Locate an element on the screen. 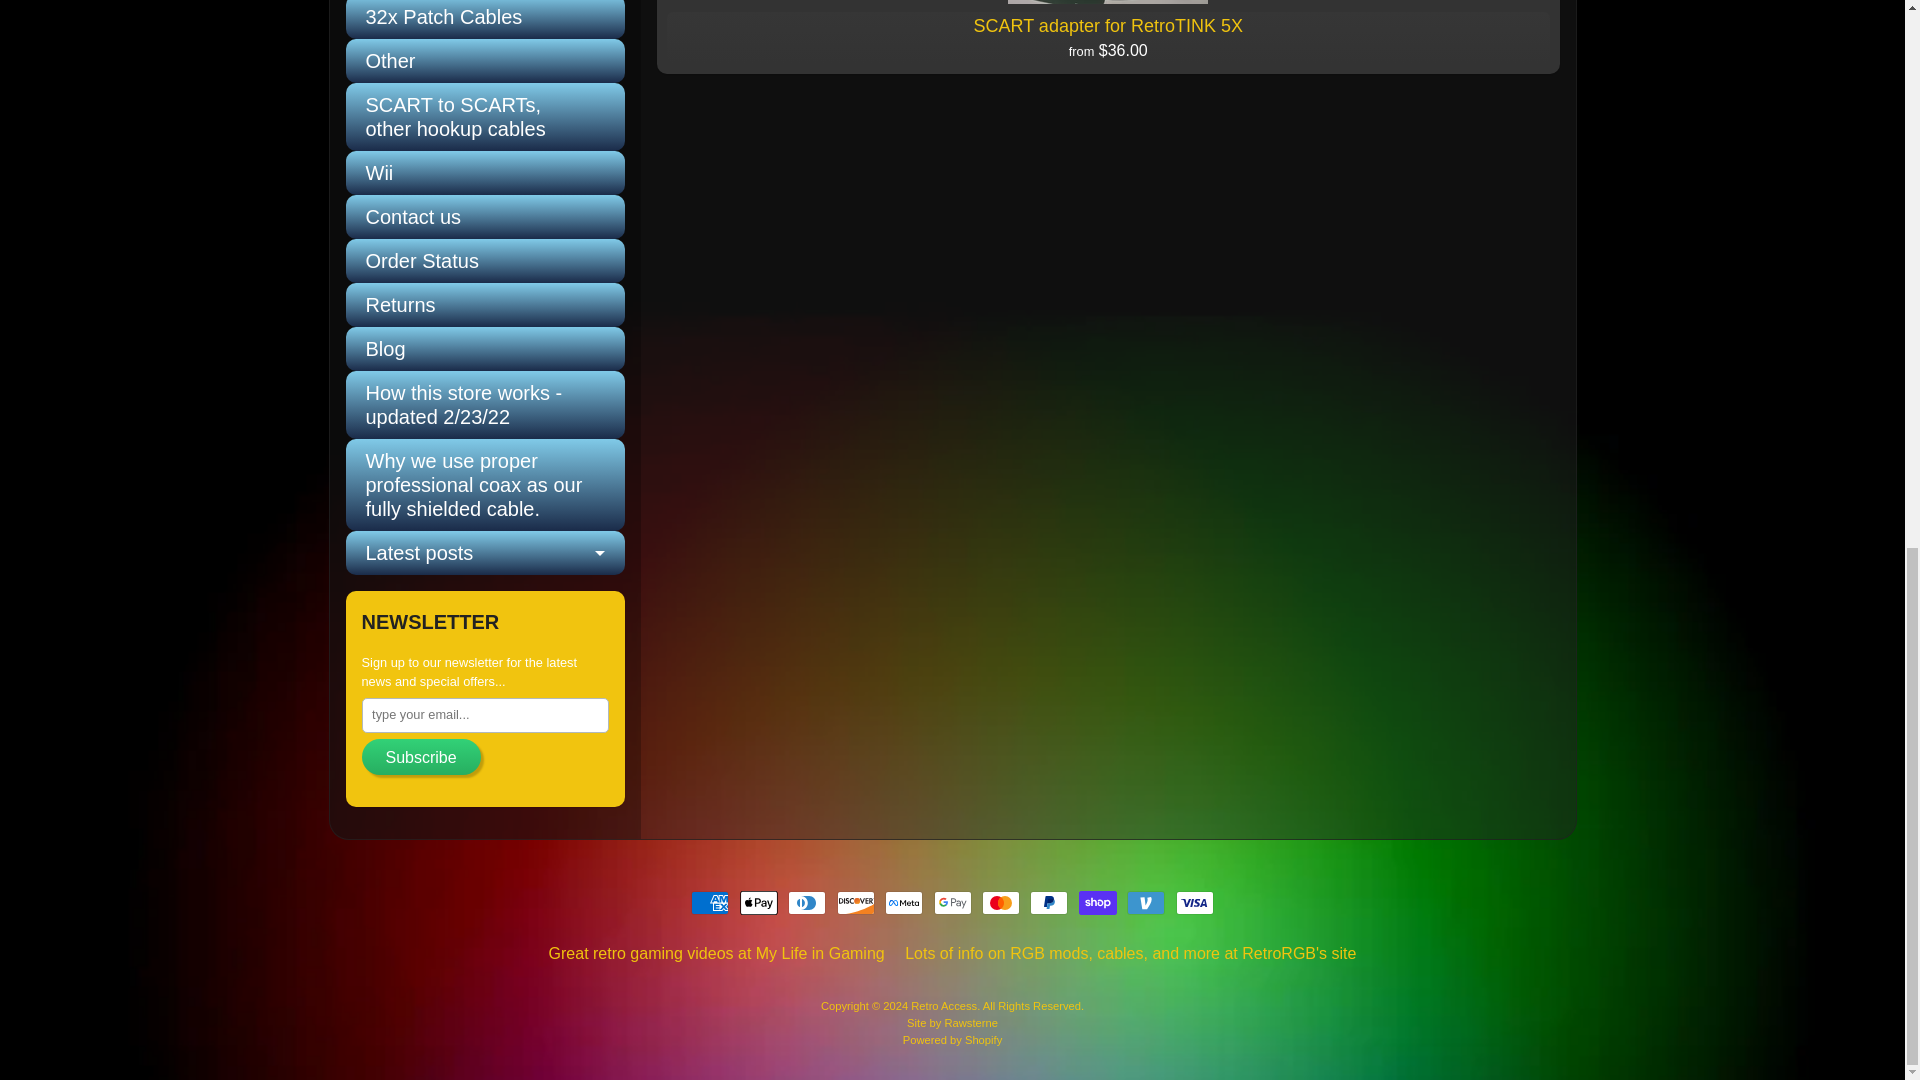  Returns is located at coordinates (485, 304).